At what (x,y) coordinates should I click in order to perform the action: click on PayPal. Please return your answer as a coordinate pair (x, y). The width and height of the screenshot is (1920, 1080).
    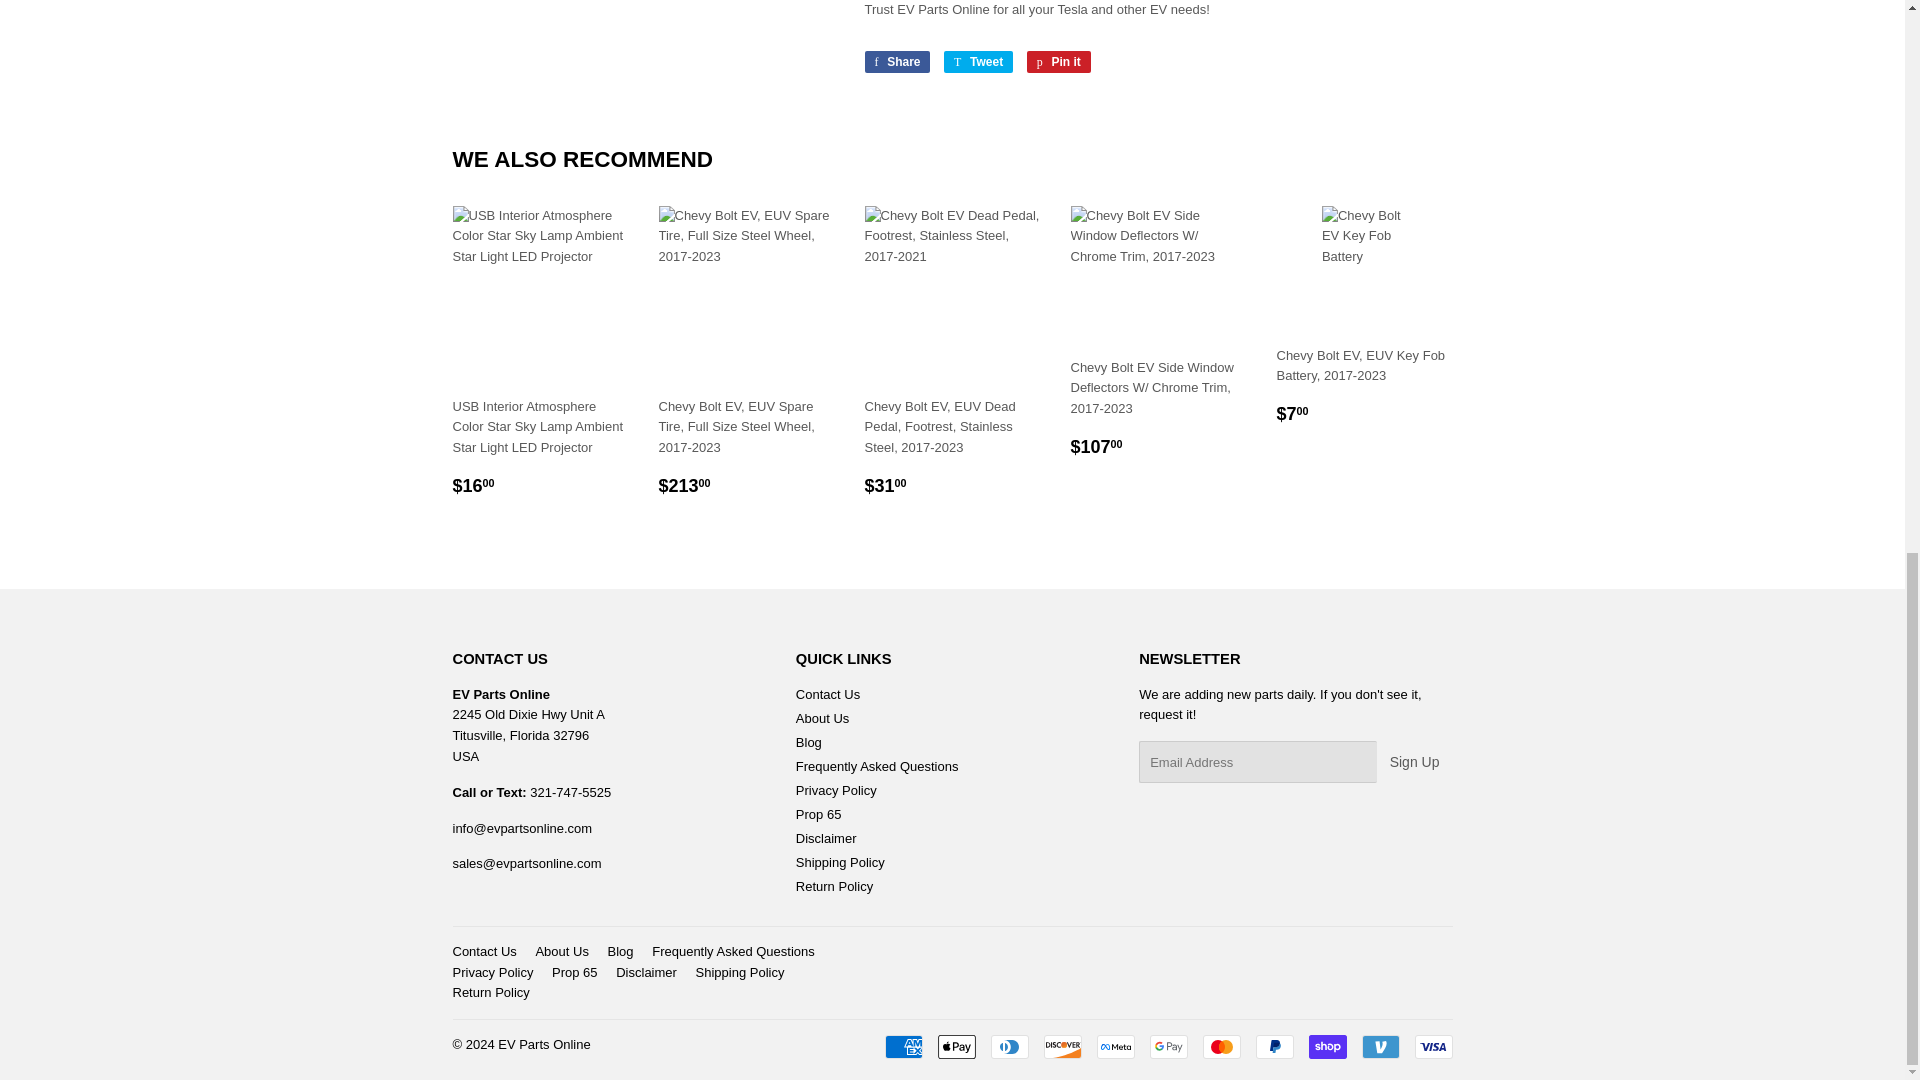
    Looking at the image, I should click on (1274, 1046).